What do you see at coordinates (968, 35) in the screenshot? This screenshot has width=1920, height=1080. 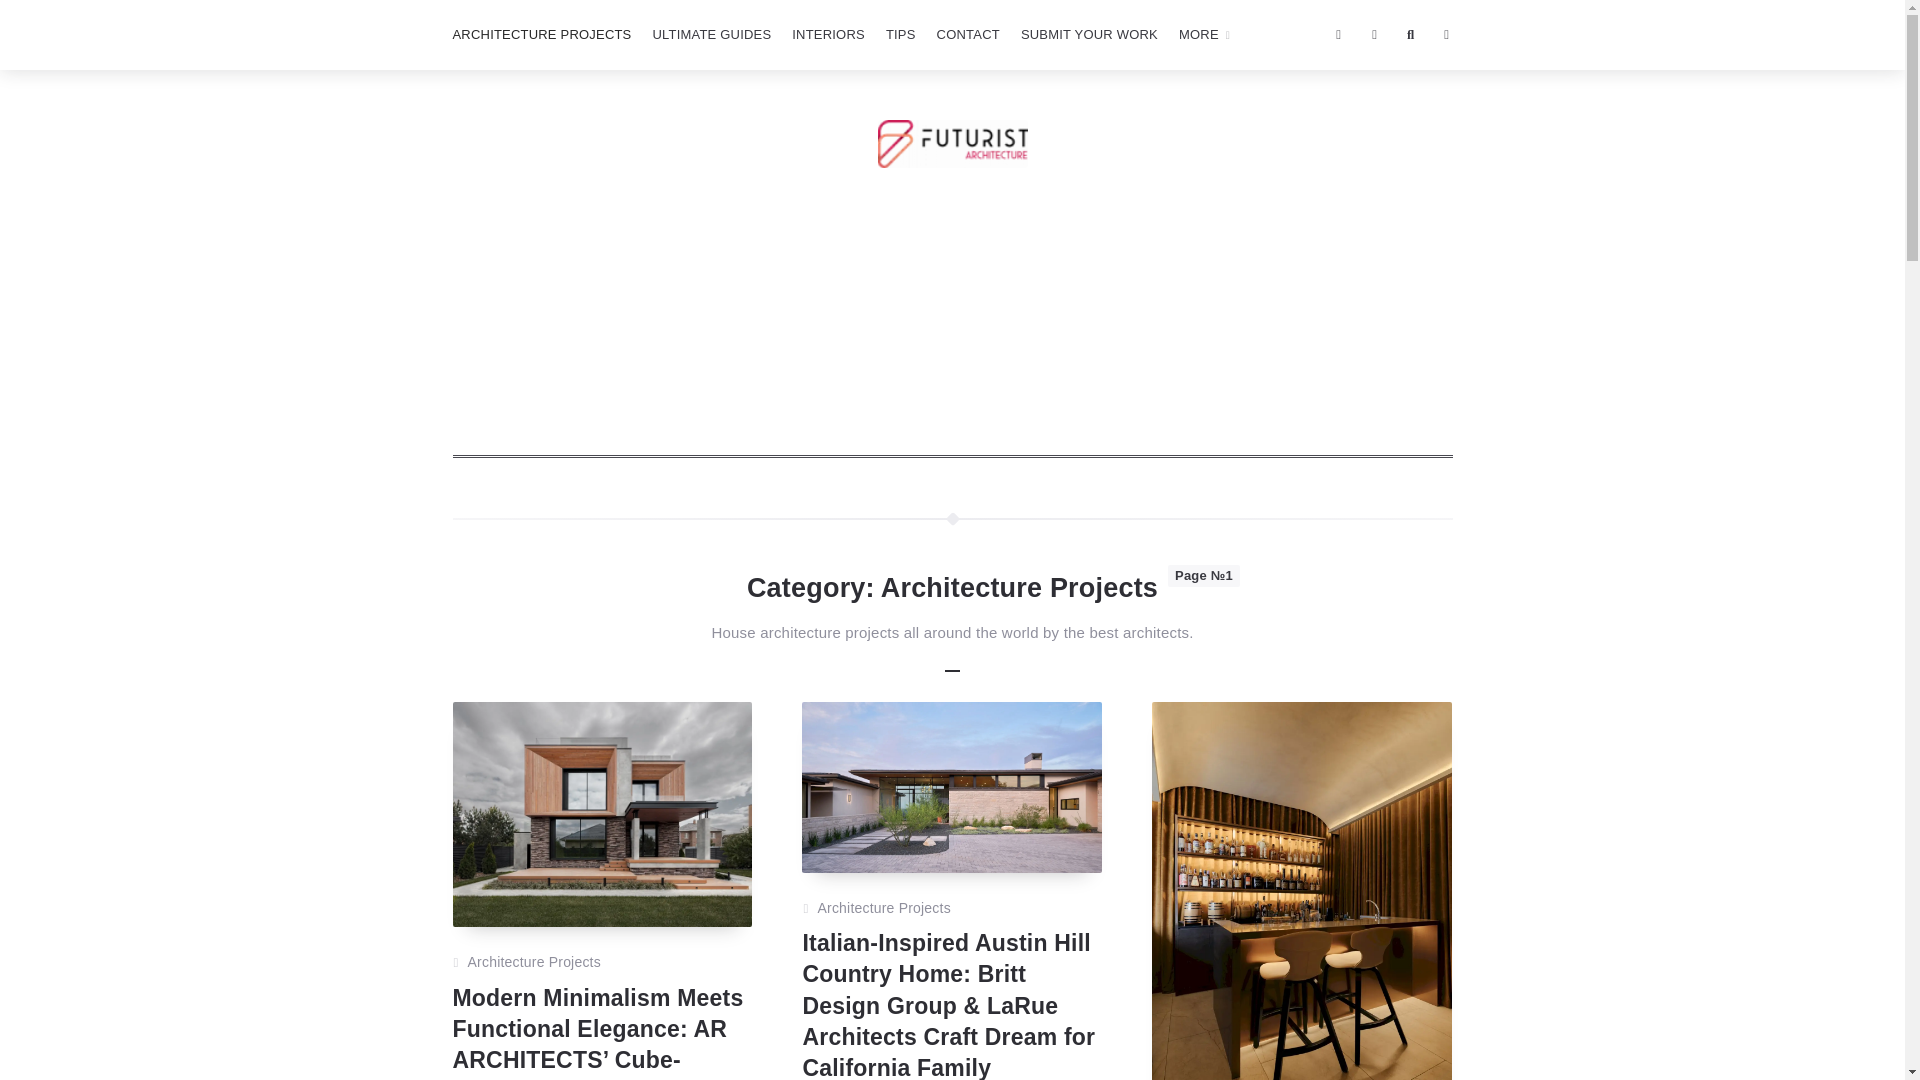 I see `CONTACT` at bounding box center [968, 35].